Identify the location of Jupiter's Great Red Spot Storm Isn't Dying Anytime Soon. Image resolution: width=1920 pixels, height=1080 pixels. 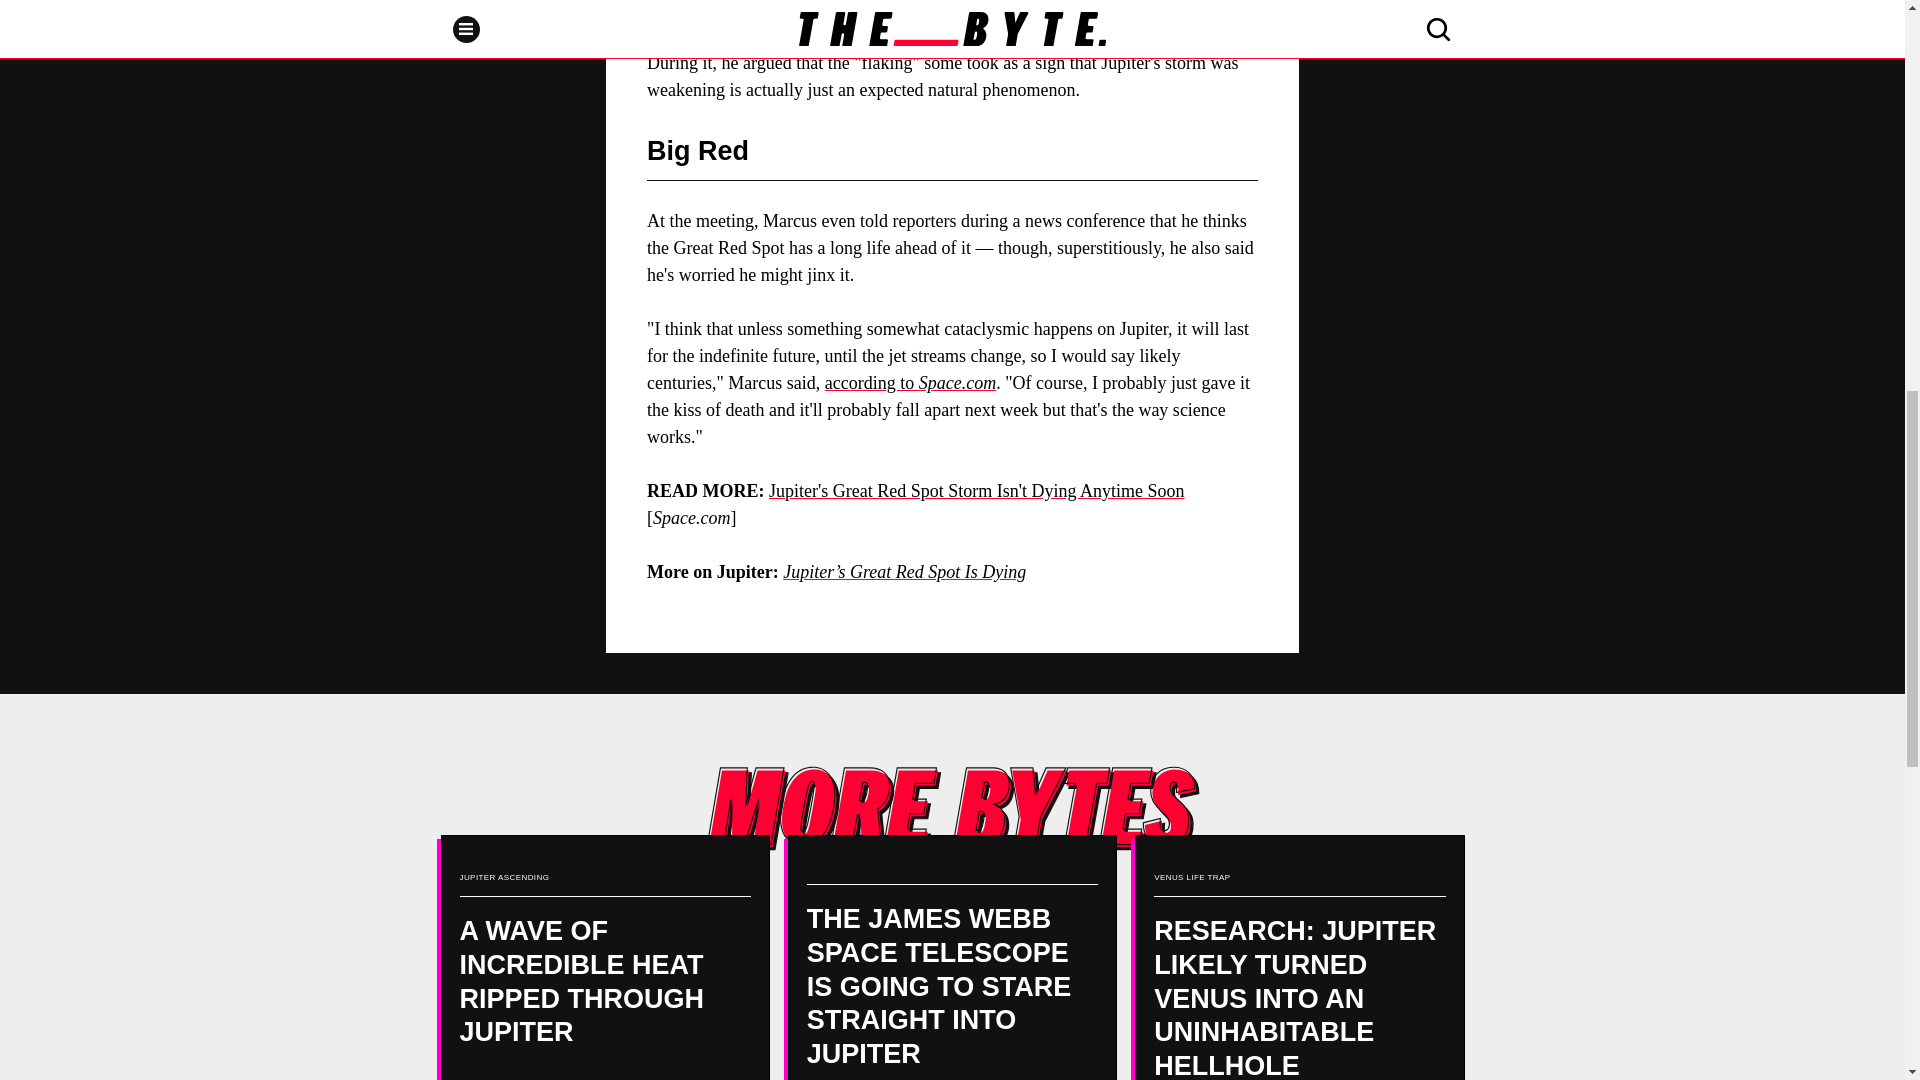
(976, 490).